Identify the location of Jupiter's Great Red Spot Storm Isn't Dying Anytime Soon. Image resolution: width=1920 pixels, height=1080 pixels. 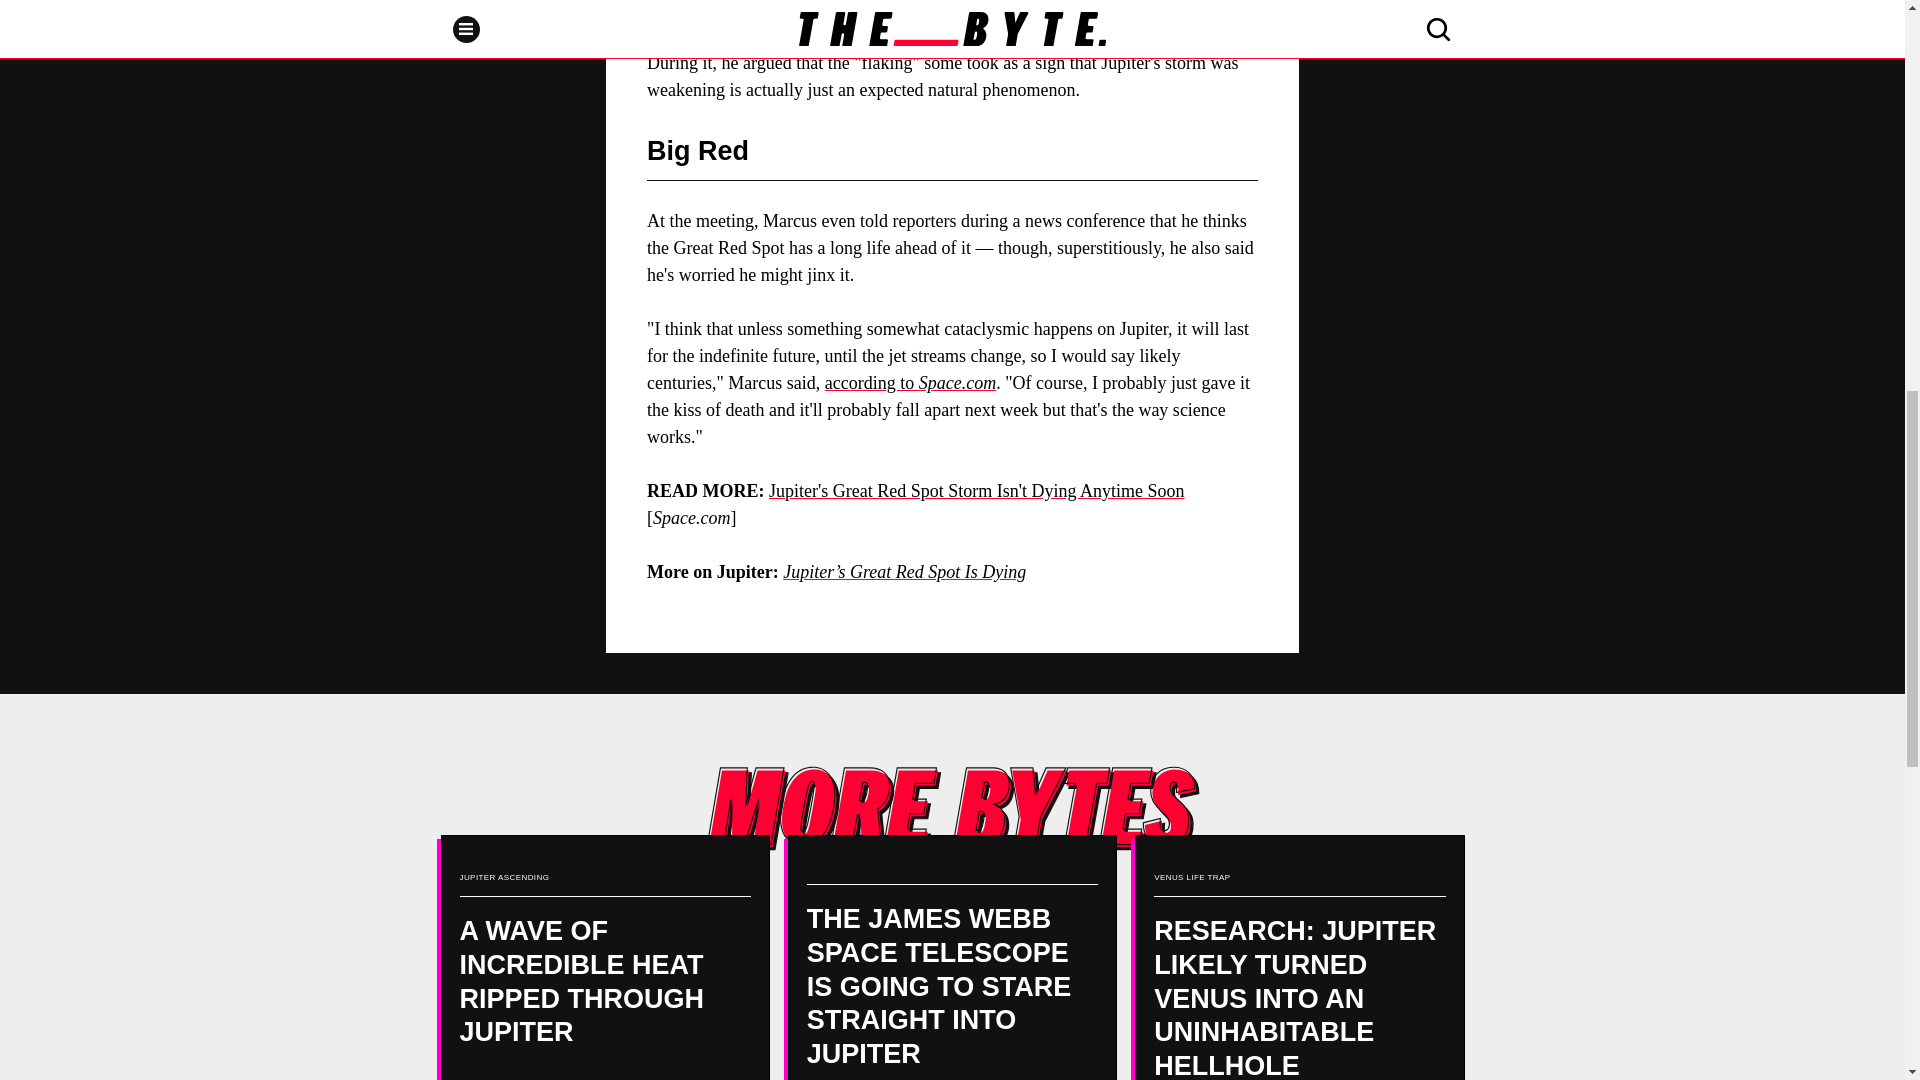
(976, 490).